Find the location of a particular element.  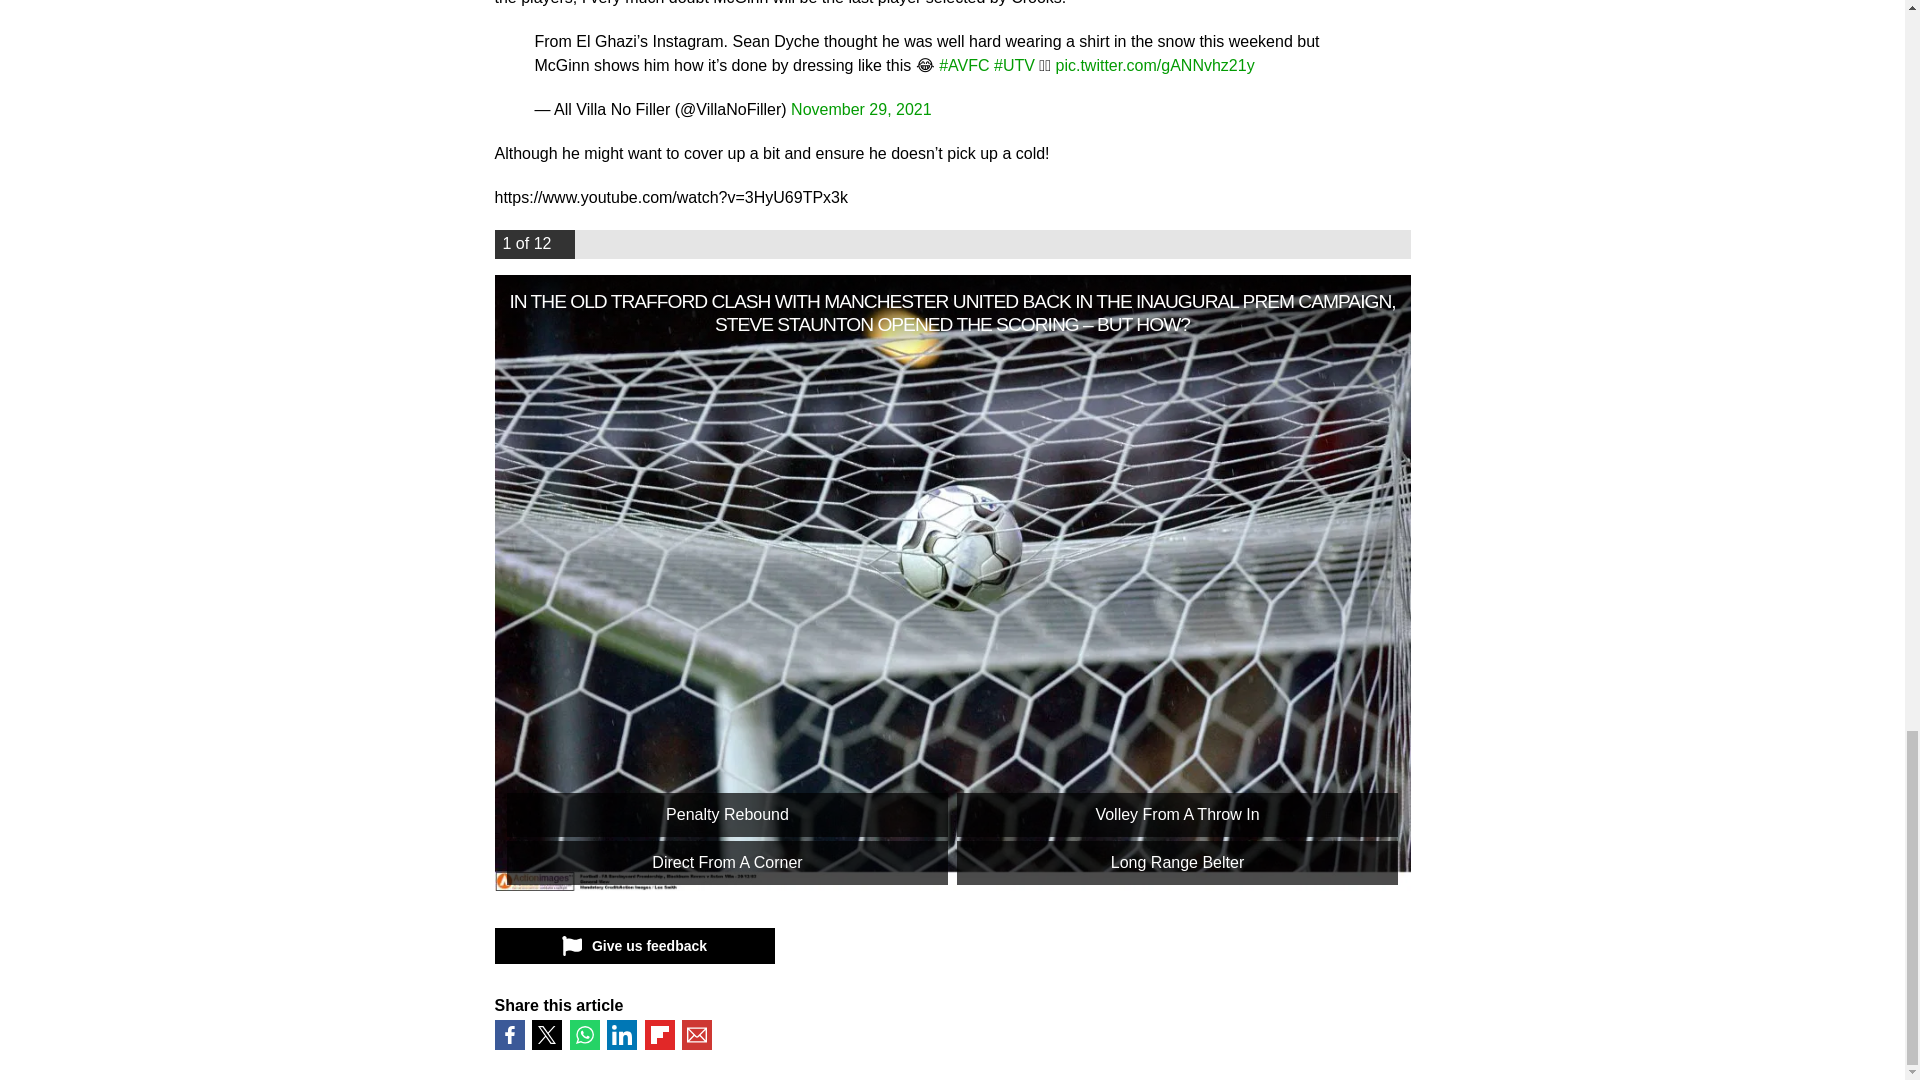

share on Facebook is located at coordinates (508, 1034).